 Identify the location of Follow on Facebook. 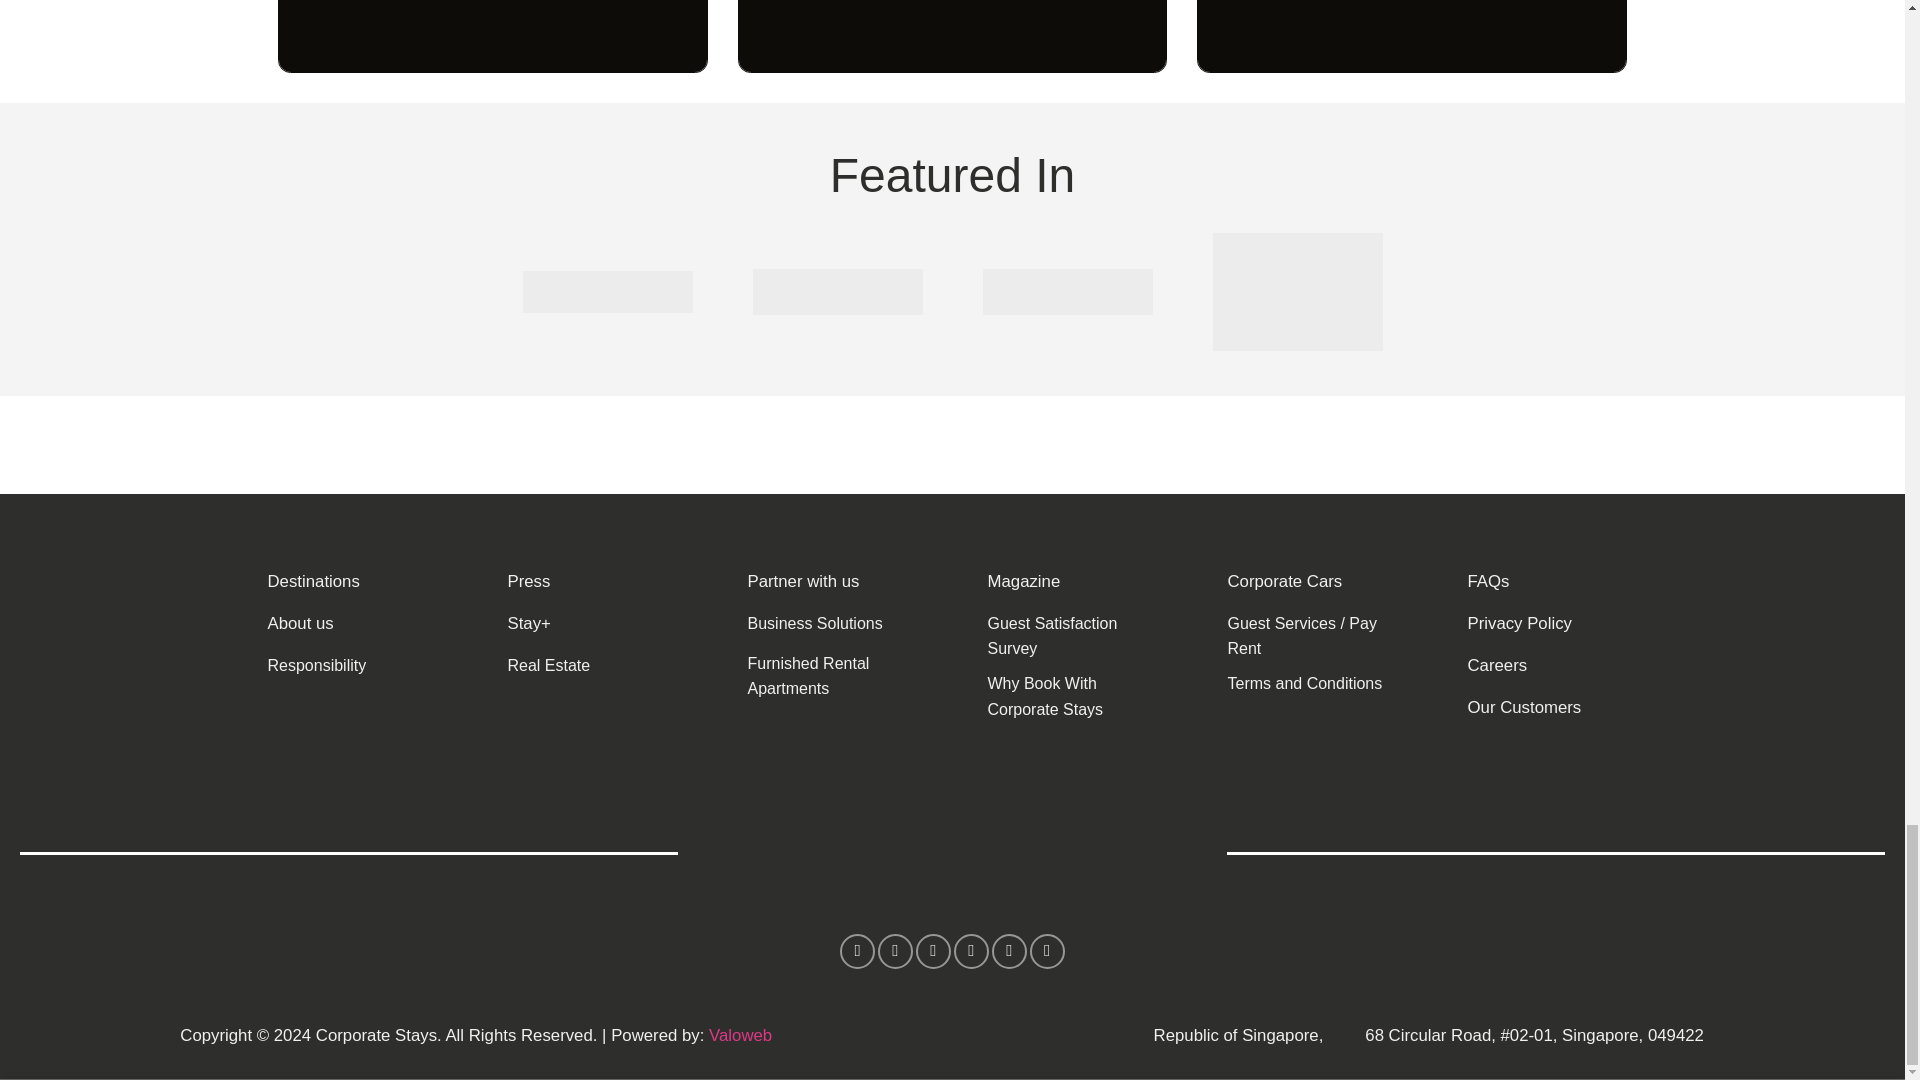
(858, 951).